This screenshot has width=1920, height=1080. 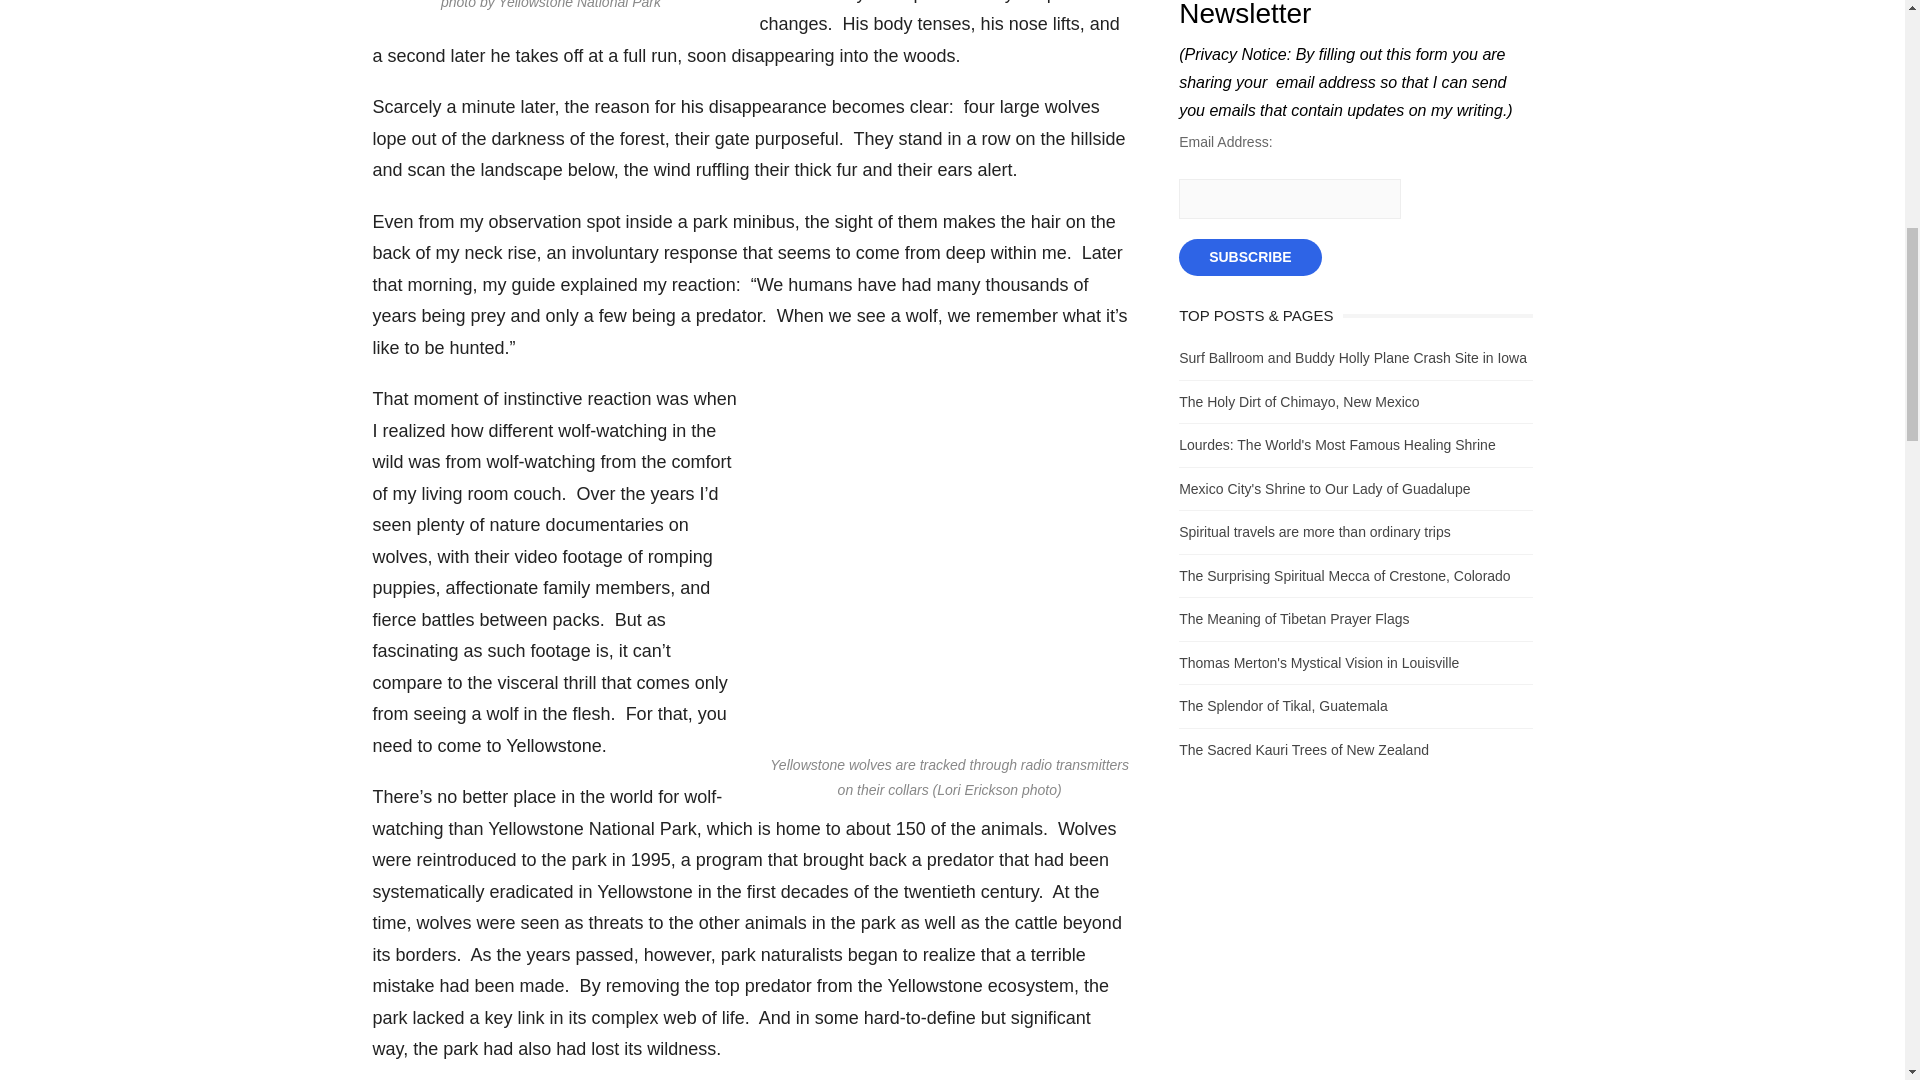 What do you see at coordinates (1344, 576) in the screenshot?
I see `The Surprising Spiritual Mecca of Crestone, Colorado` at bounding box center [1344, 576].